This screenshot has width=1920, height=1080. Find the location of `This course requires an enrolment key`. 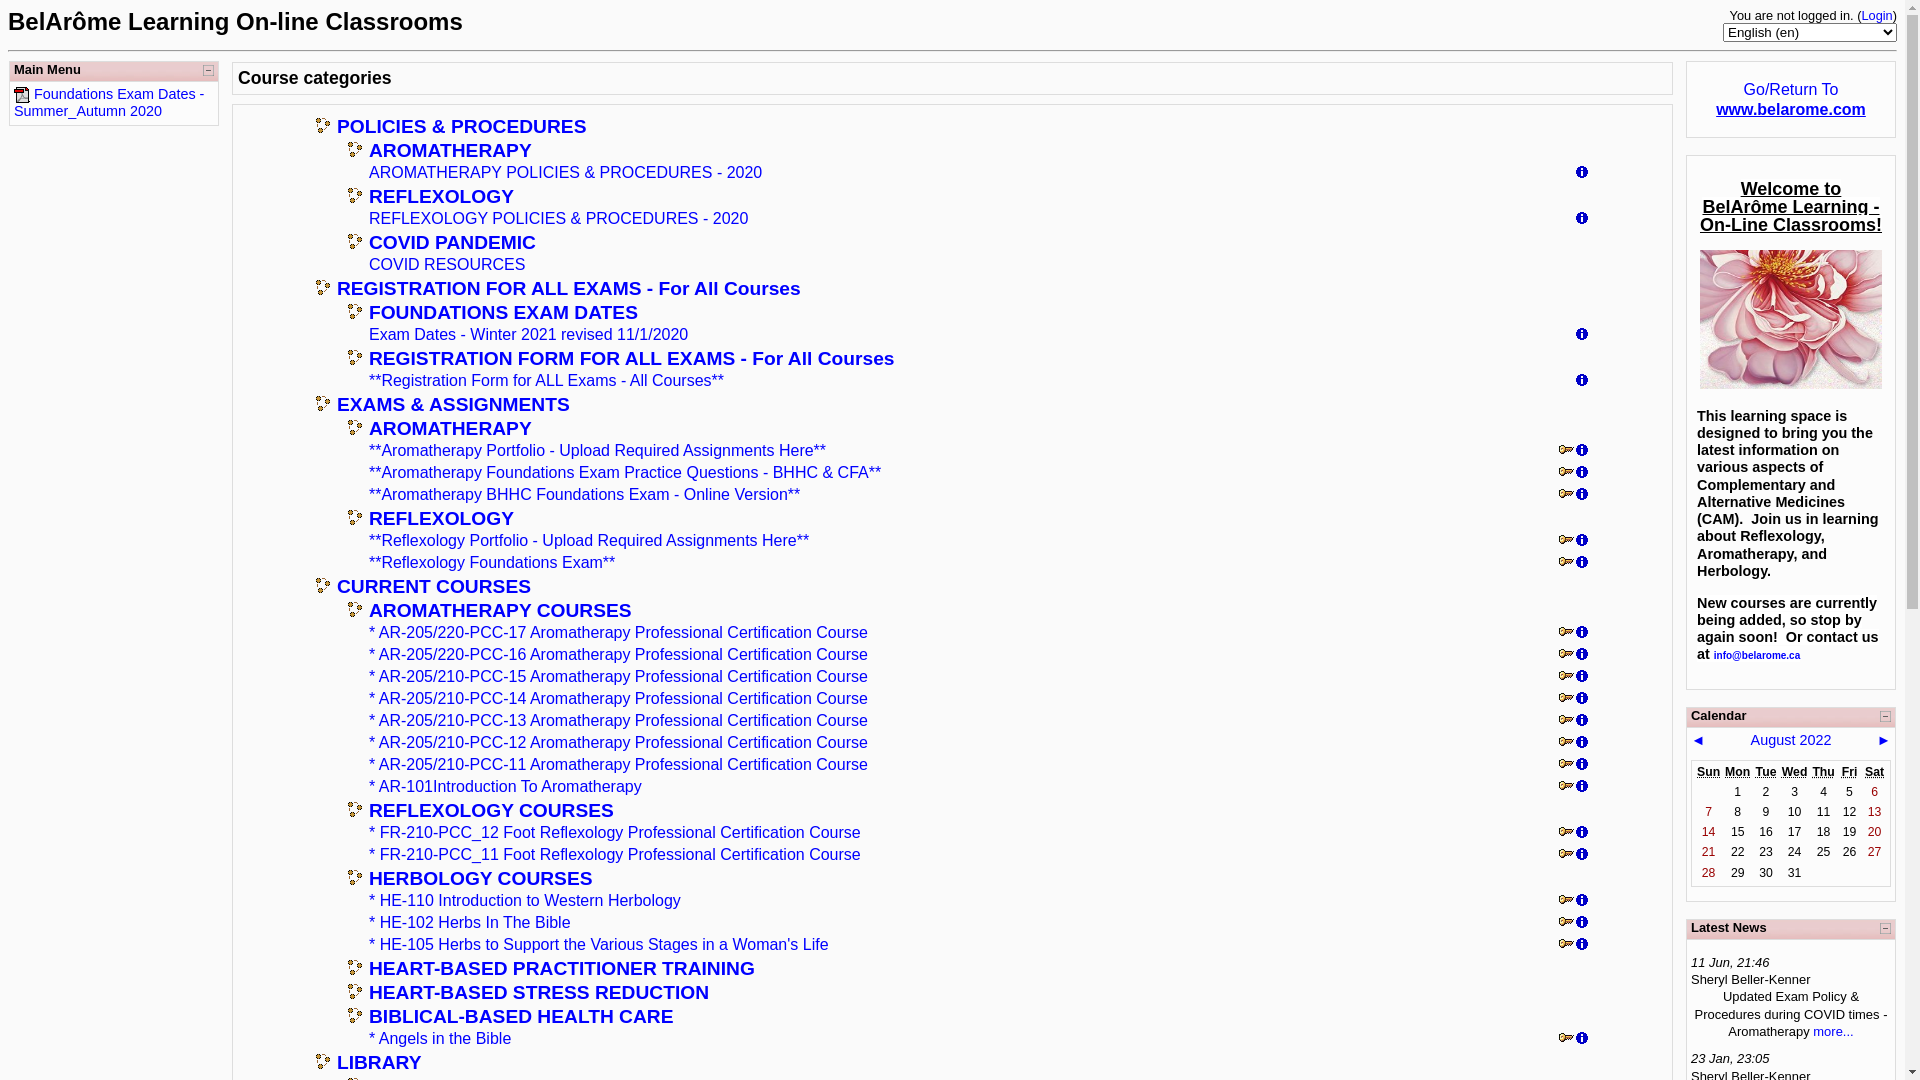

This course requires an enrolment key is located at coordinates (1566, 634).